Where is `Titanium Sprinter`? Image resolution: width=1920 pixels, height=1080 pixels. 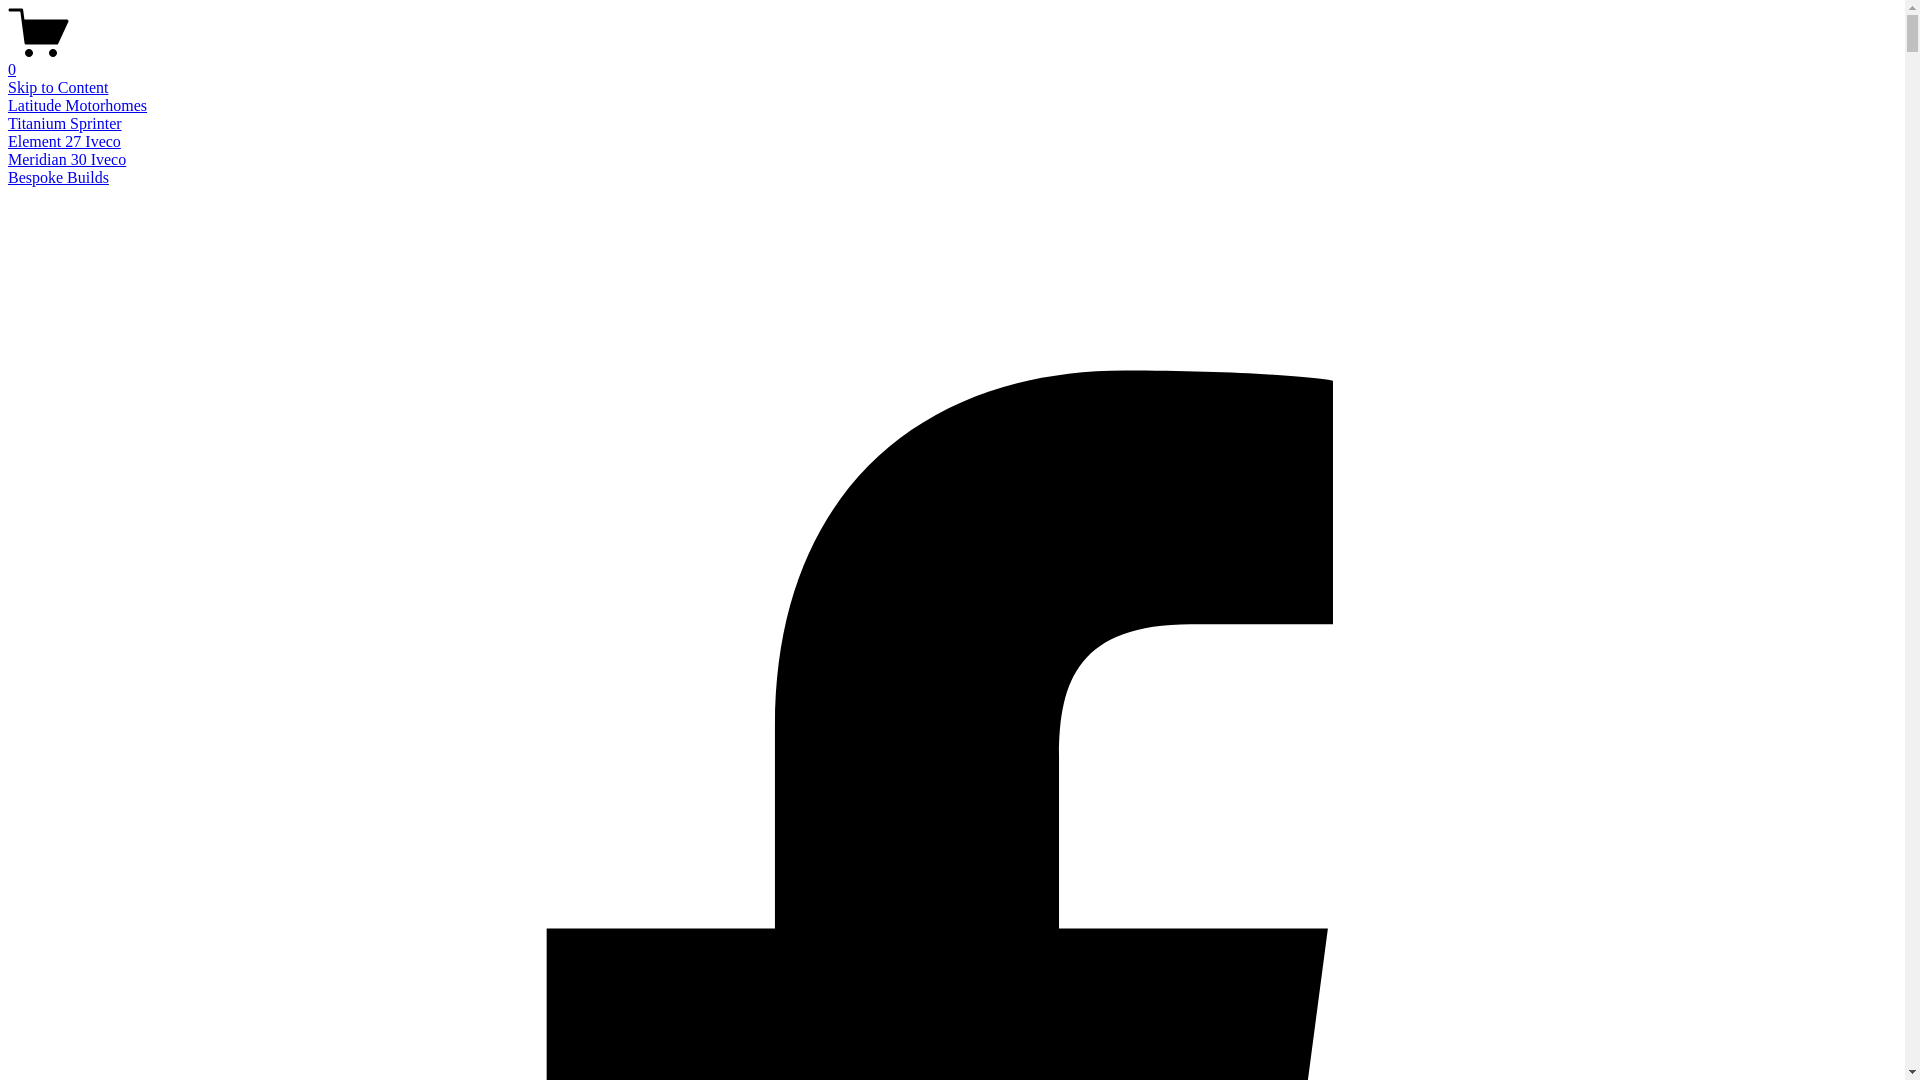 Titanium Sprinter is located at coordinates (65, 124).